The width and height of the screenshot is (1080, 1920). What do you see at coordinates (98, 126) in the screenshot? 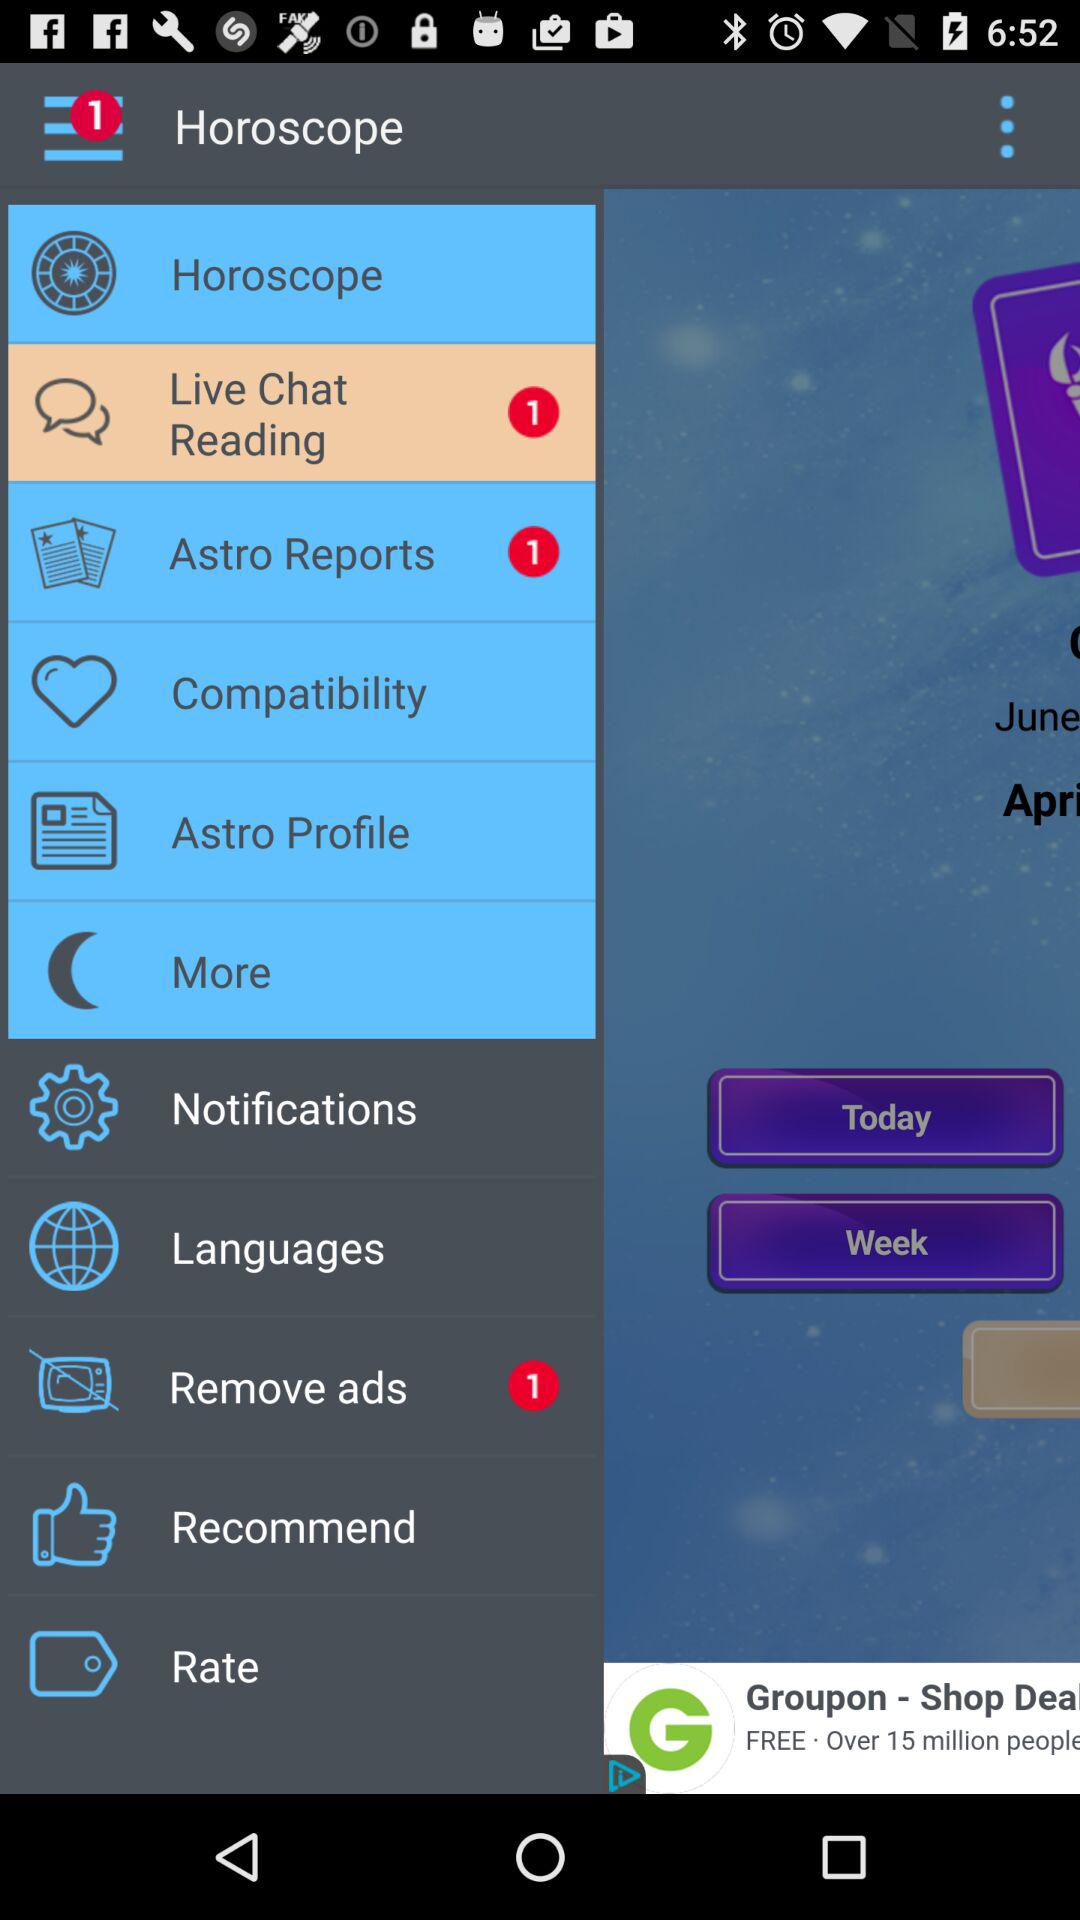
I see `the menu icon from top left corner` at bounding box center [98, 126].